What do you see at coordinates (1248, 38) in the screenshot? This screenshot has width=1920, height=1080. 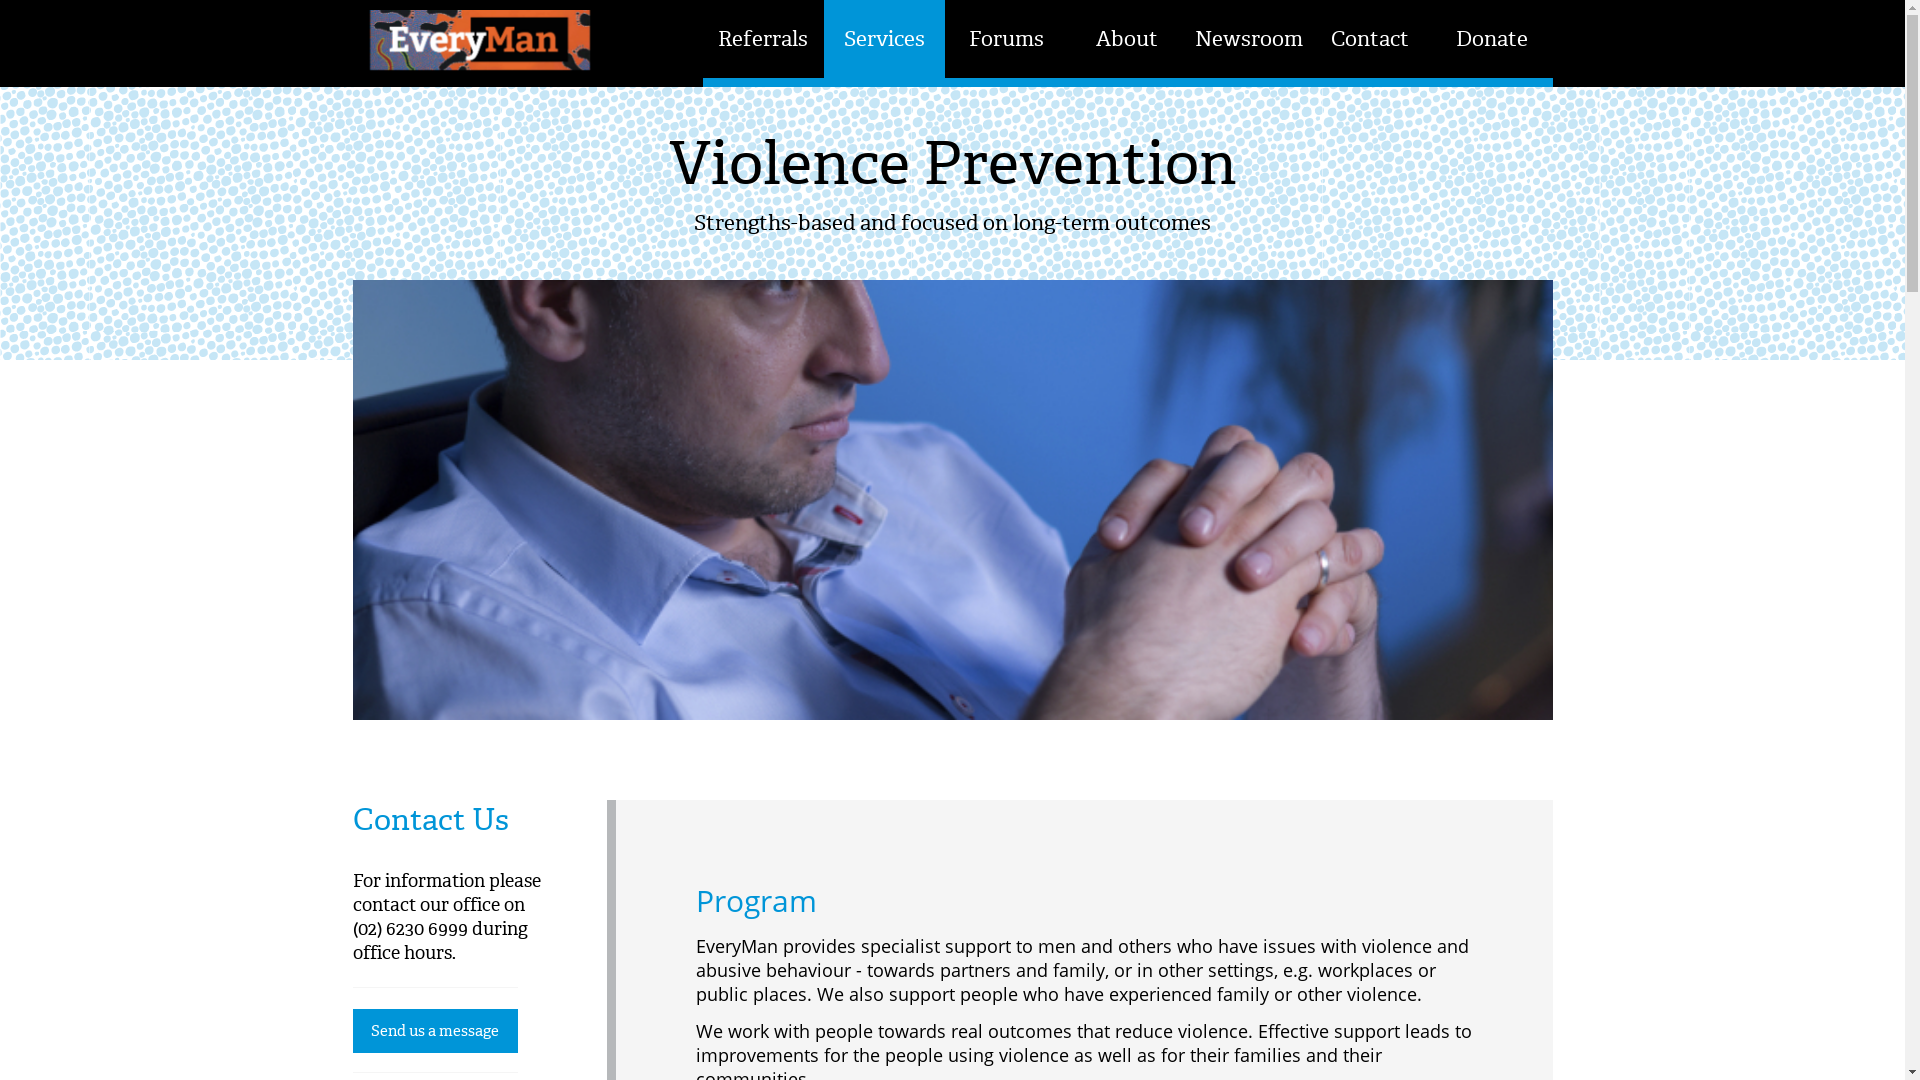 I see `Newsroom` at bounding box center [1248, 38].